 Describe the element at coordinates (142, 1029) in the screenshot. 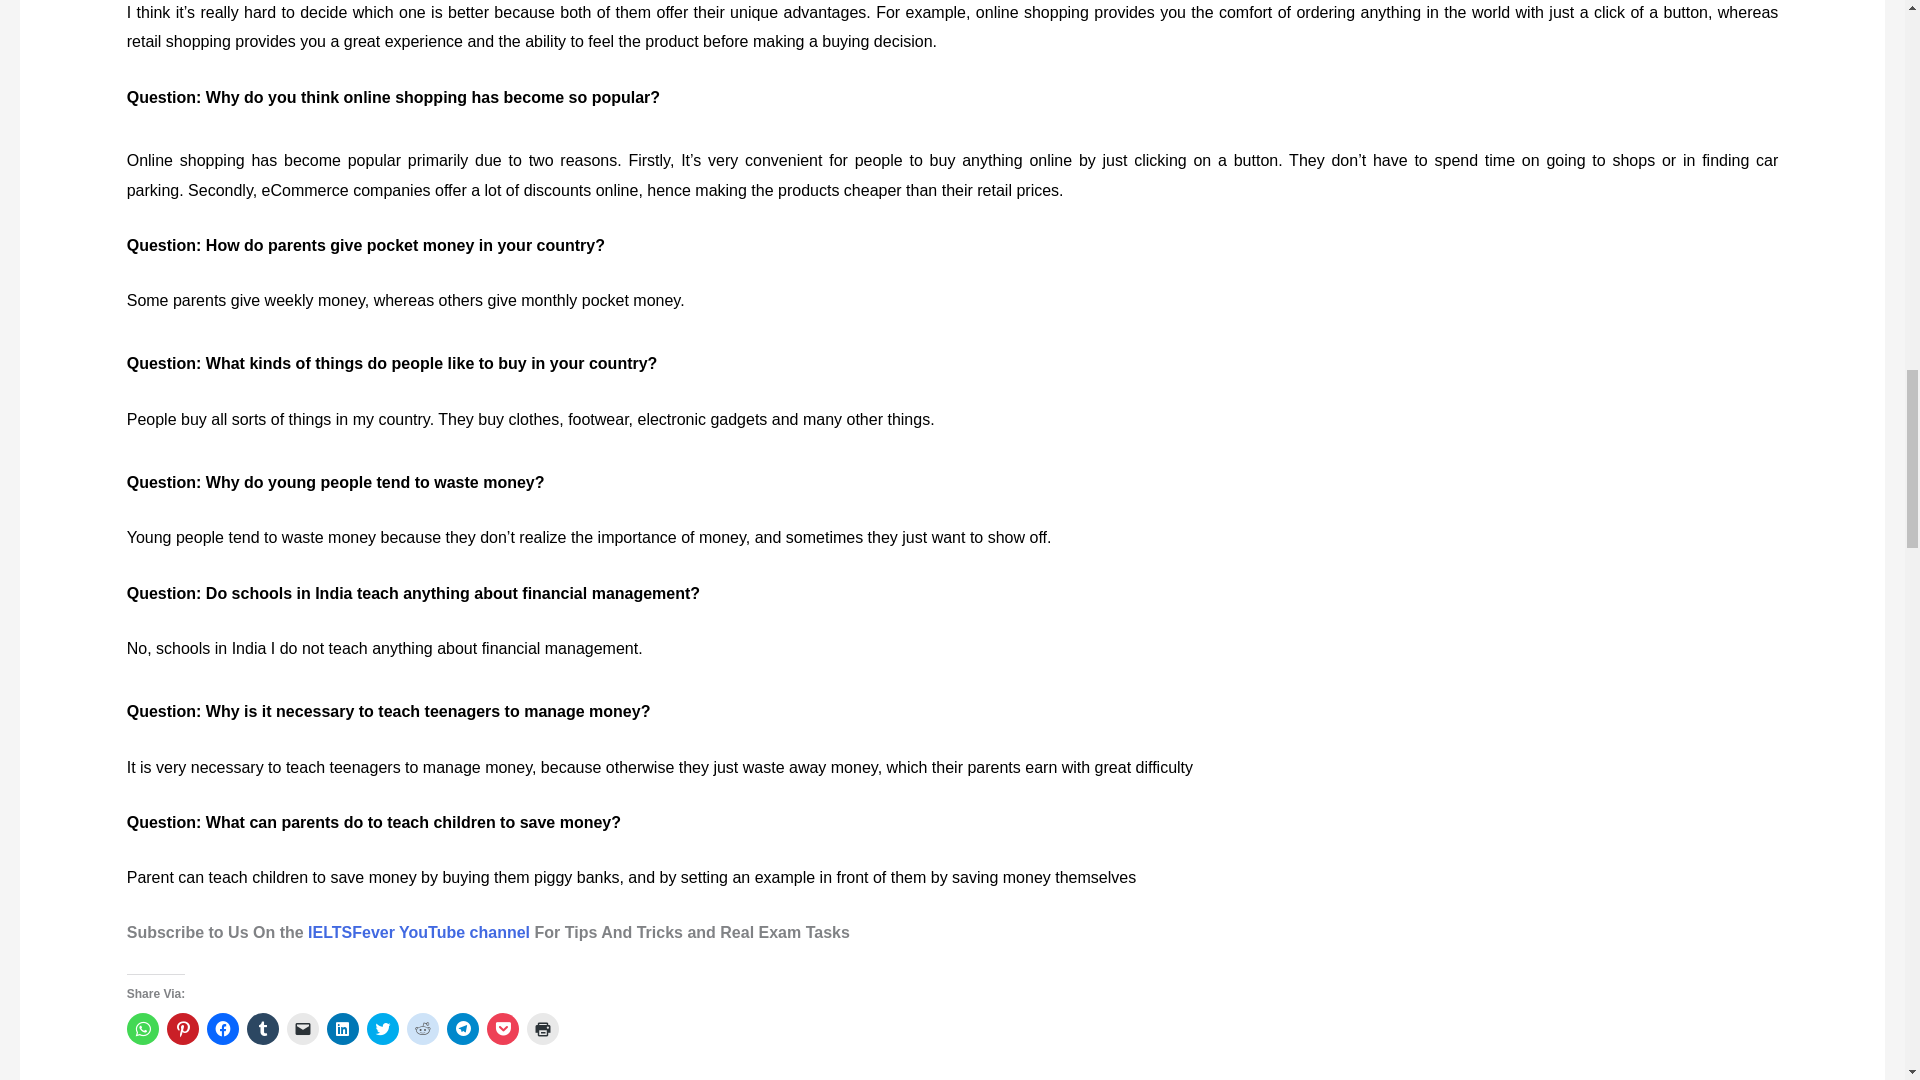

I see `Click to share on WhatsApp` at that location.